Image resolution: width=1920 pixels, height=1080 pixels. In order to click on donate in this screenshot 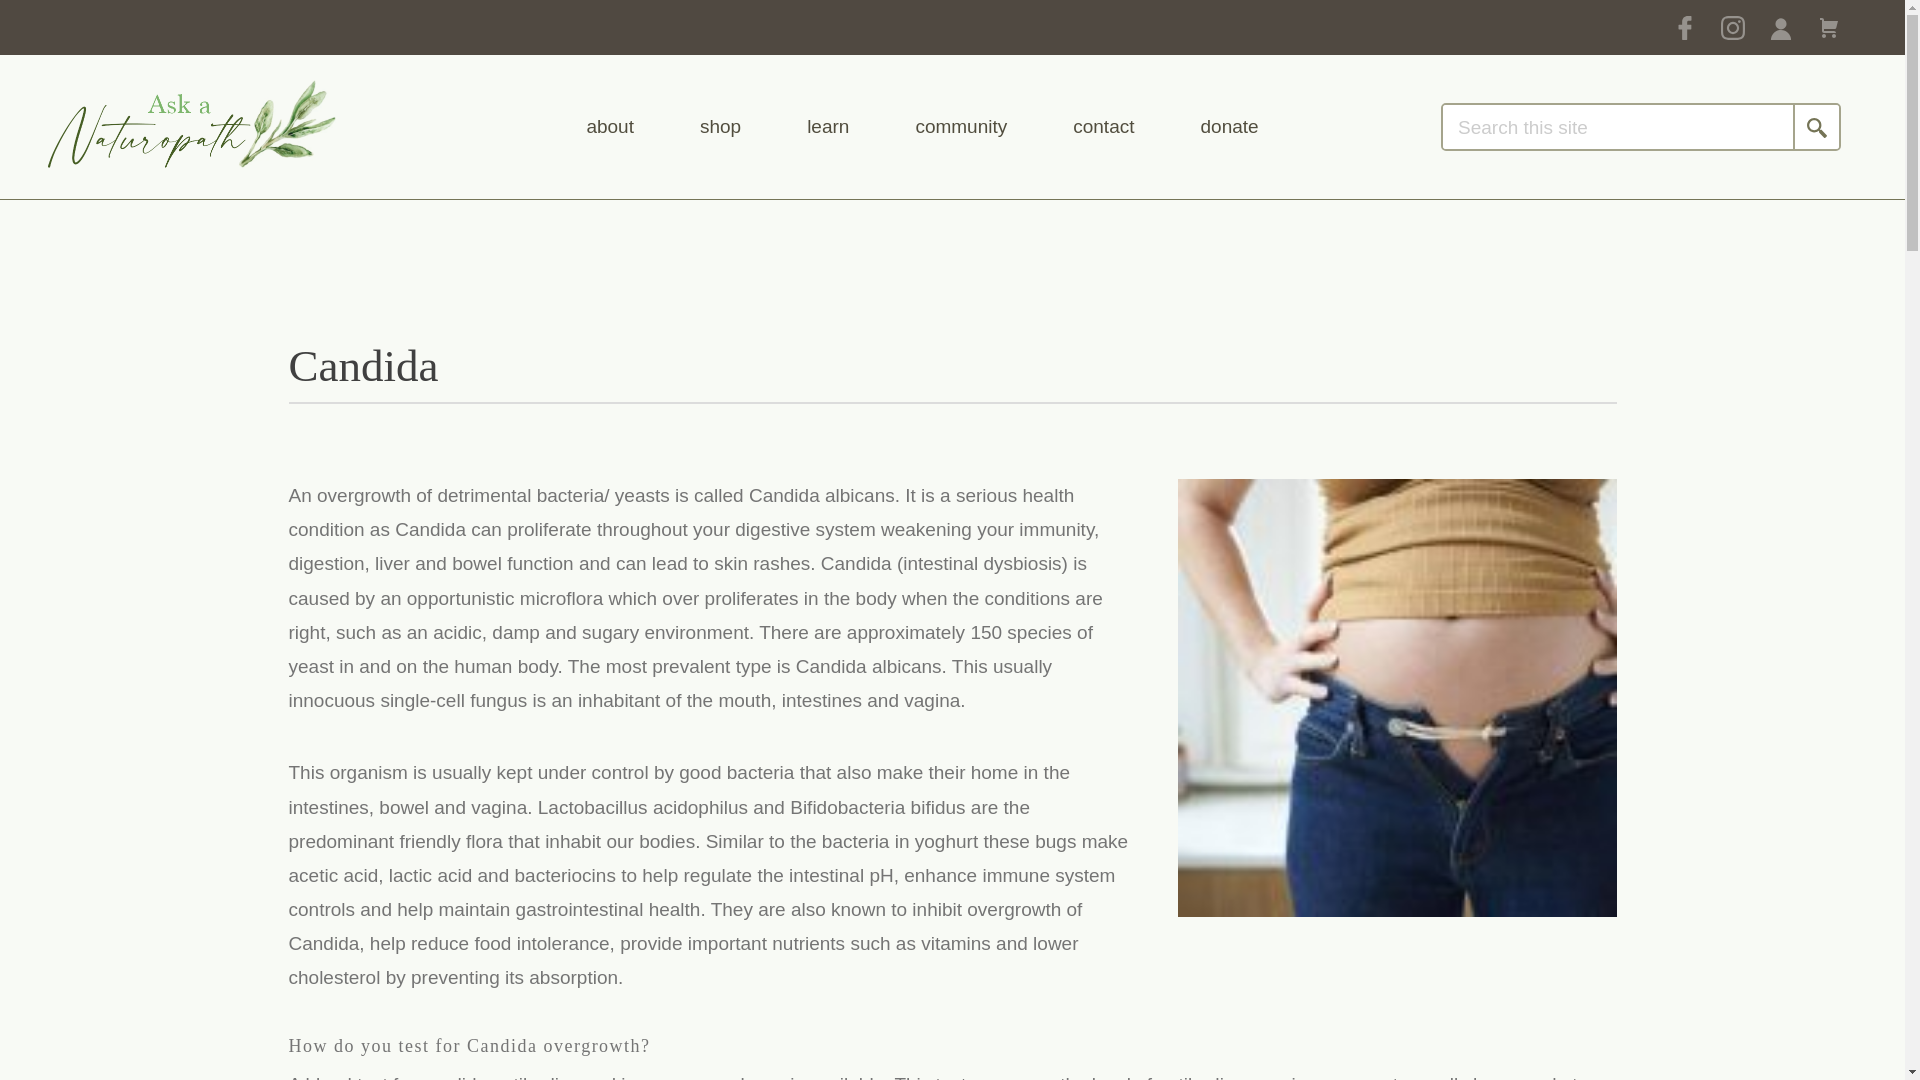, I will do `click(1228, 126)`.